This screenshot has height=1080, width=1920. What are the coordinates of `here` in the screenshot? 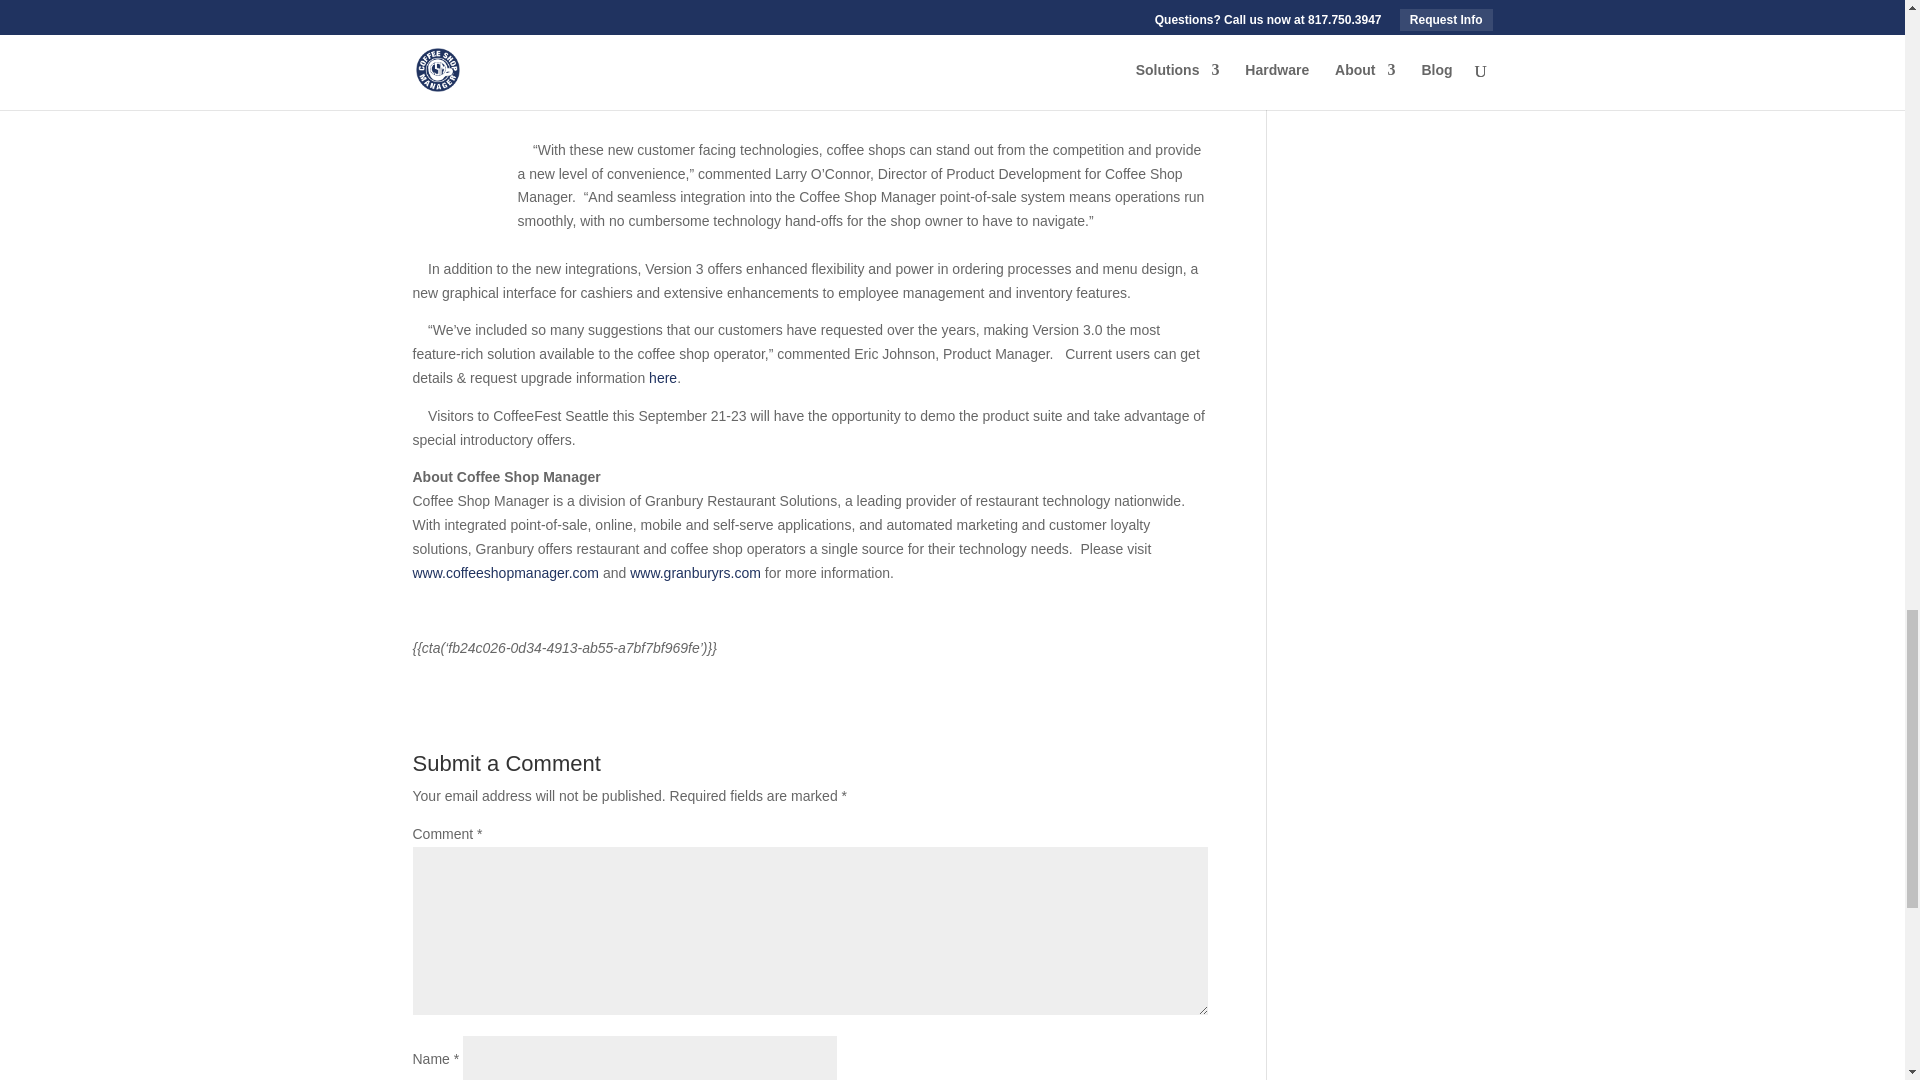 It's located at (662, 378).